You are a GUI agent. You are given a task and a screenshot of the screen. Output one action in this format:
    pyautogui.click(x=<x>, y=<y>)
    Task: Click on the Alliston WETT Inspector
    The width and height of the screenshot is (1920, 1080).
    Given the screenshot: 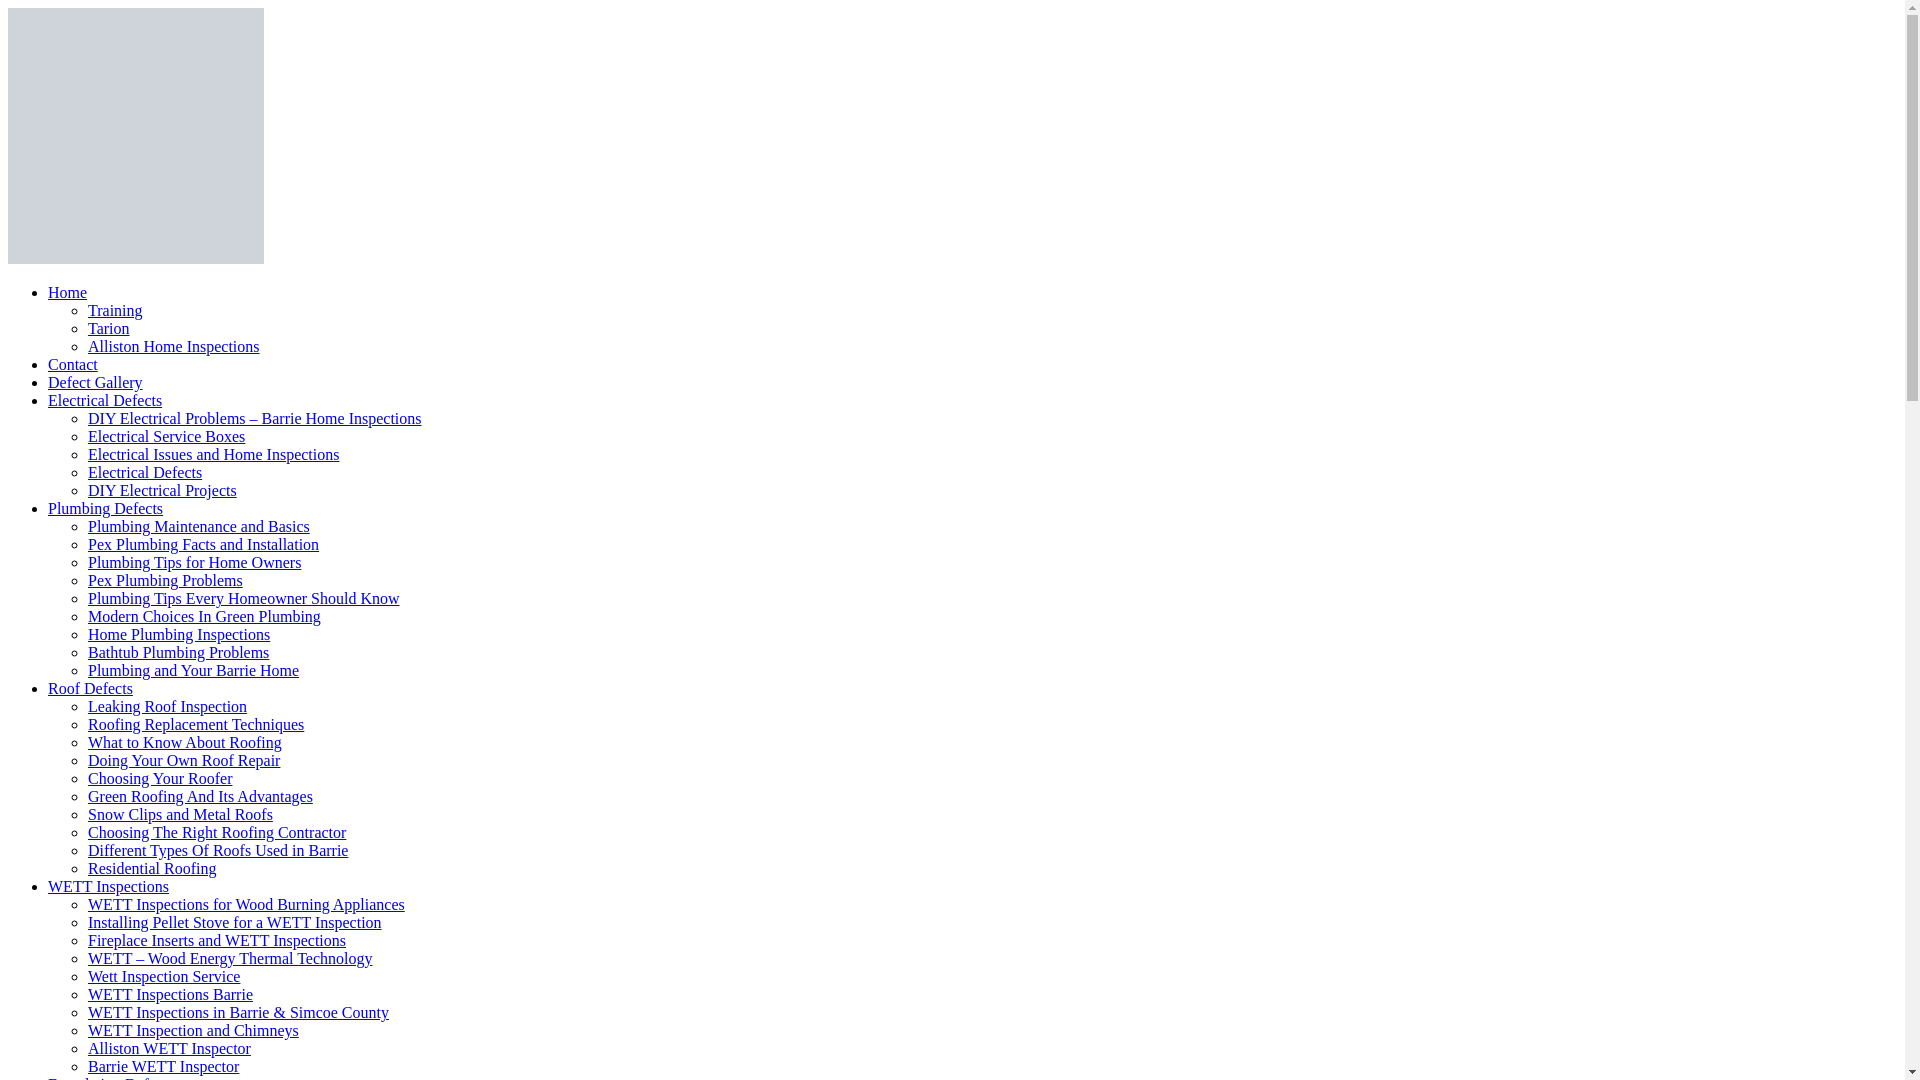 What is the action you would take?
    pyautogui.click(x=170, y=1048)
    